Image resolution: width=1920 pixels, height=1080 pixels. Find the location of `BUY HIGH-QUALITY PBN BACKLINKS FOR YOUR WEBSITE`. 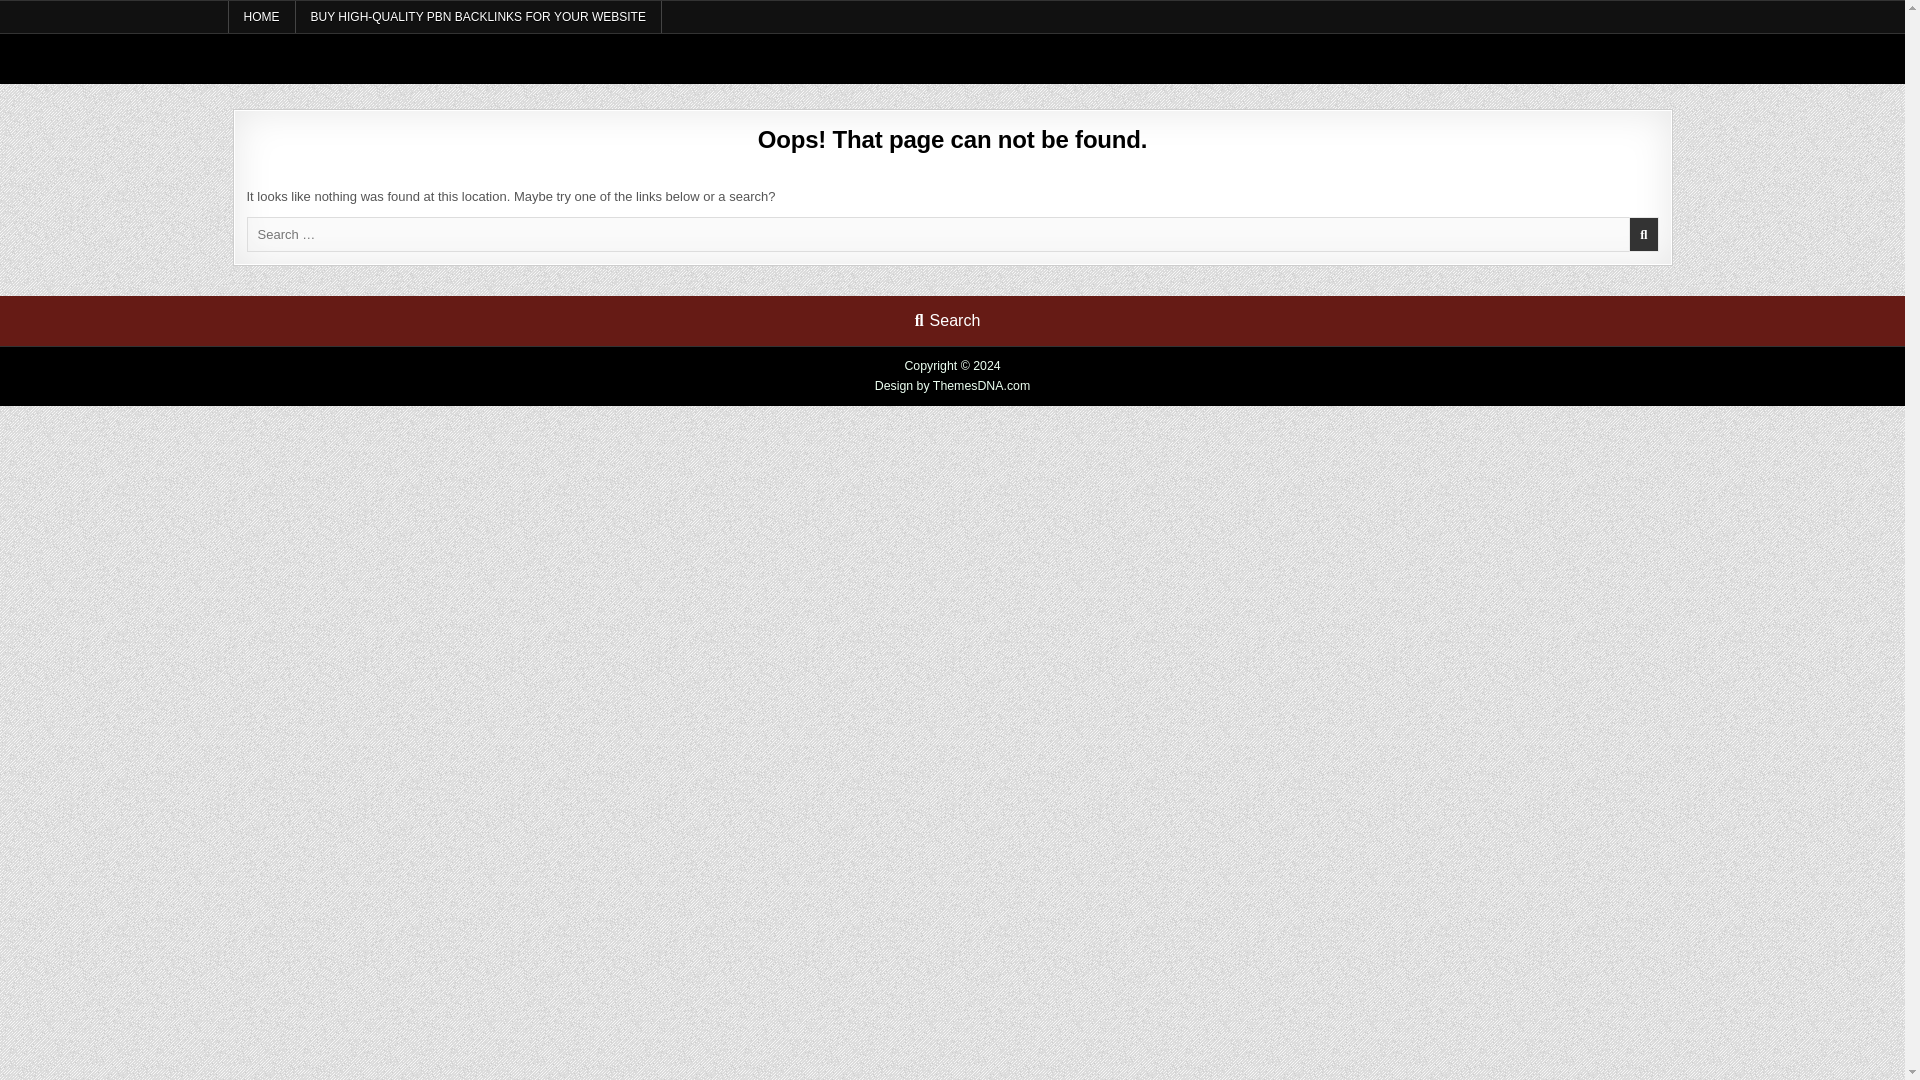

BUY HIGH-QUALITY PBN BACKLINKS FOR YOUR WEBSITE is located at coordinates (478, 17).